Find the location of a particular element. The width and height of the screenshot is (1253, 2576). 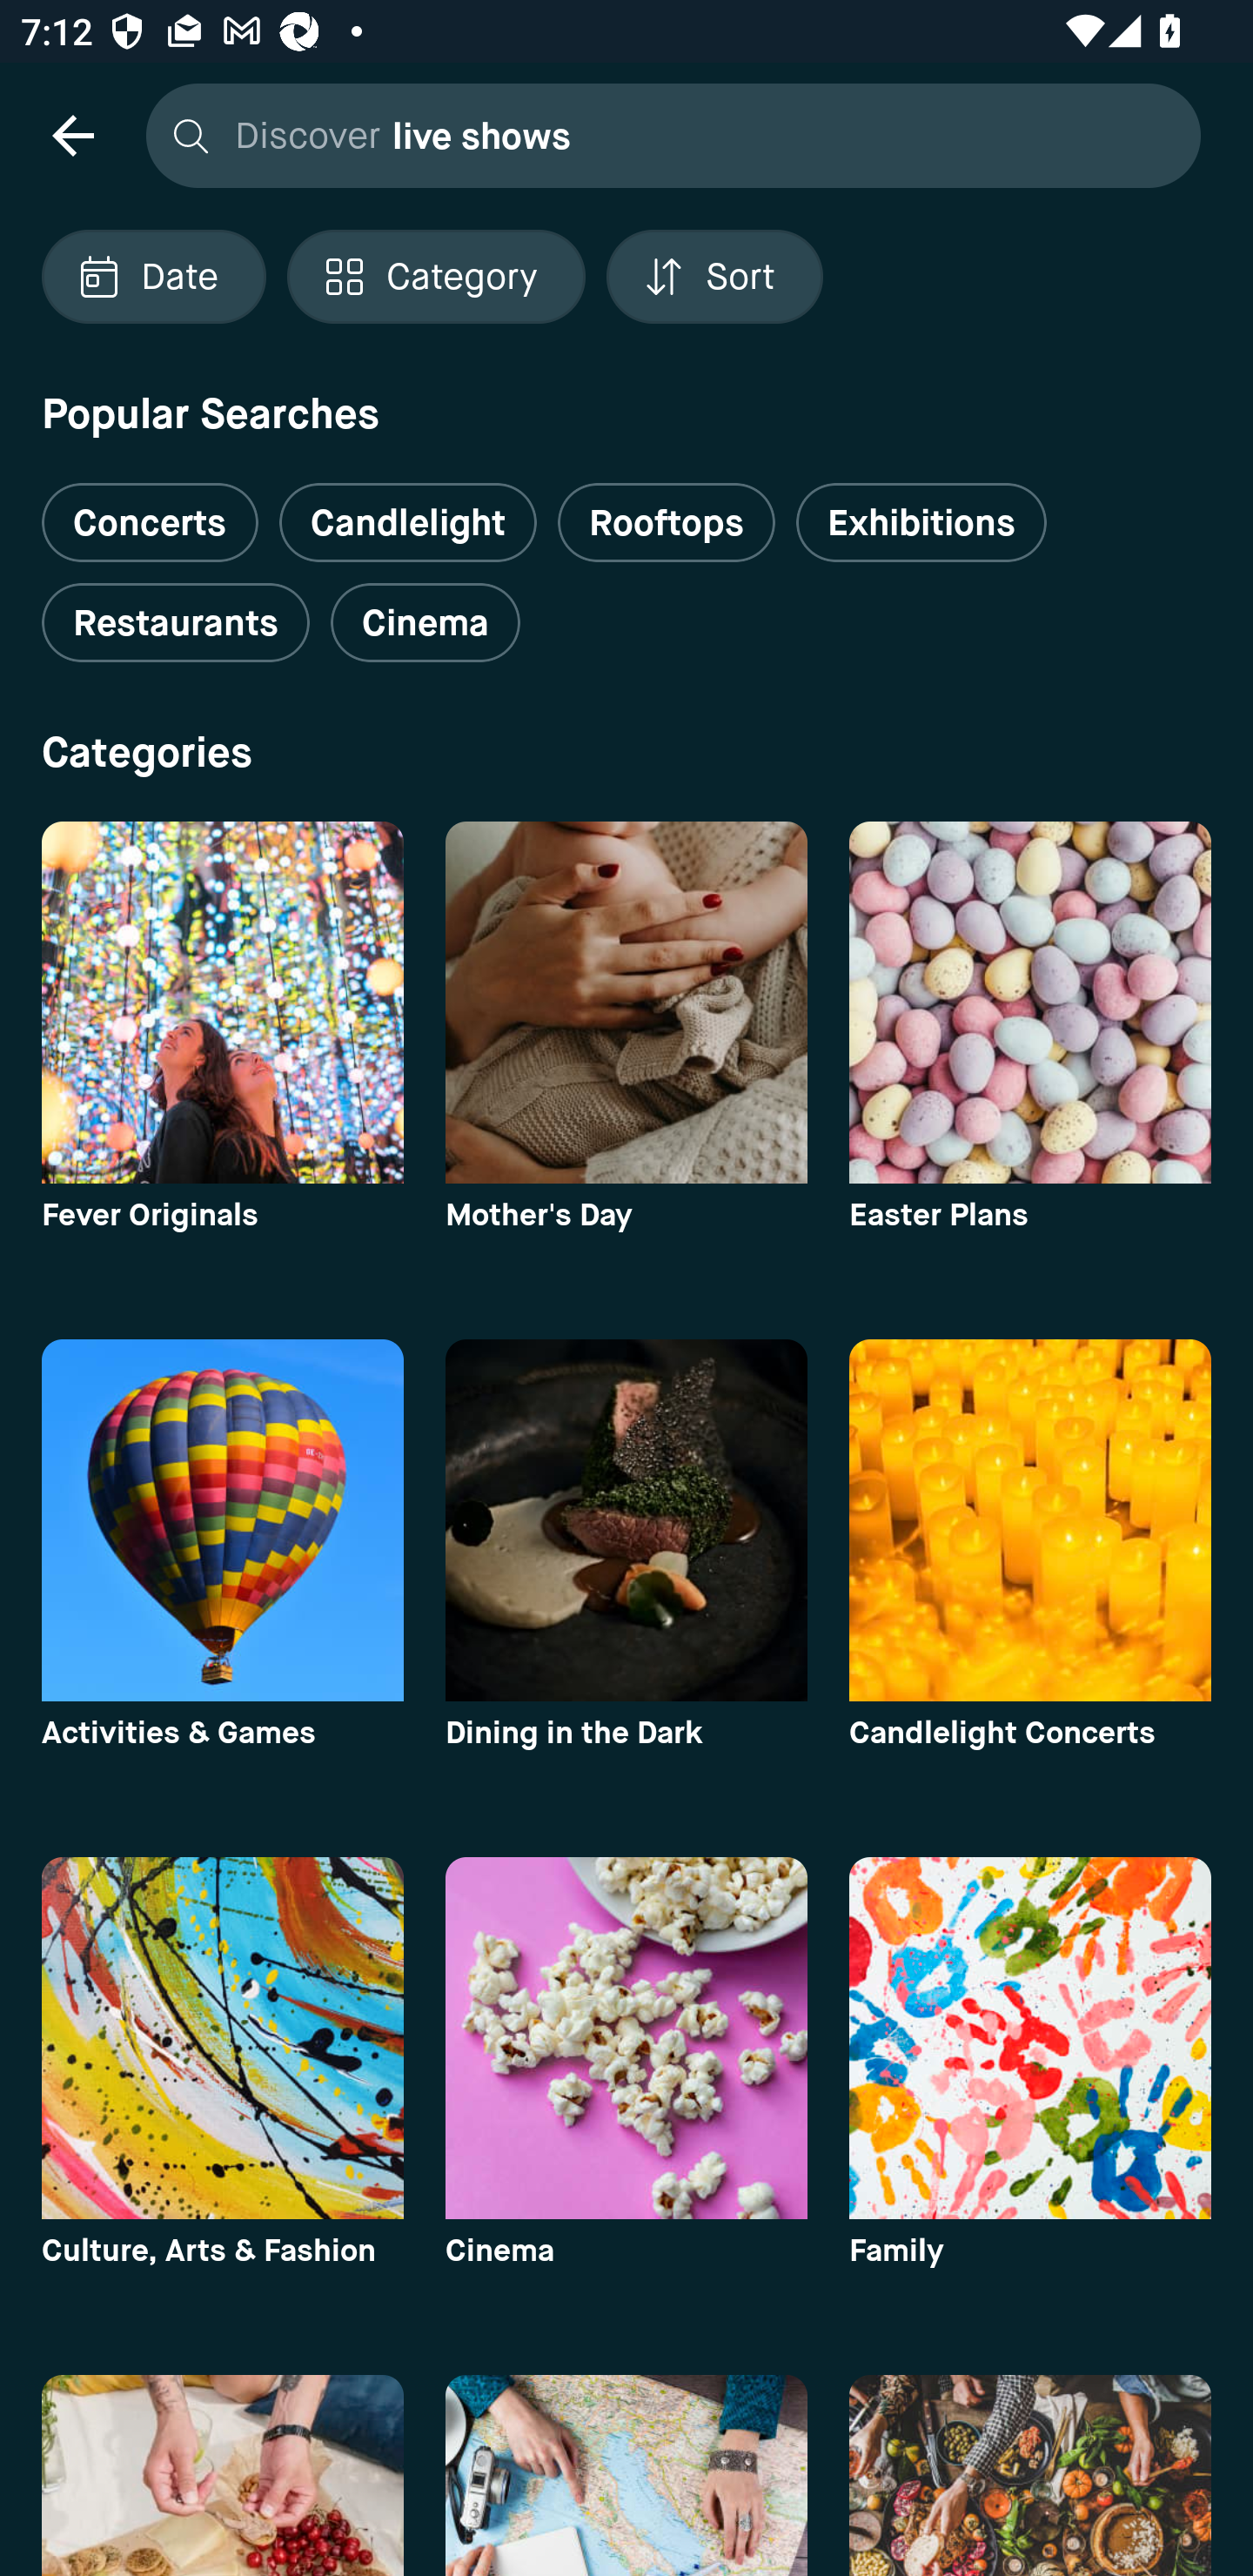

category image is located at coordinates (1030, 1002).